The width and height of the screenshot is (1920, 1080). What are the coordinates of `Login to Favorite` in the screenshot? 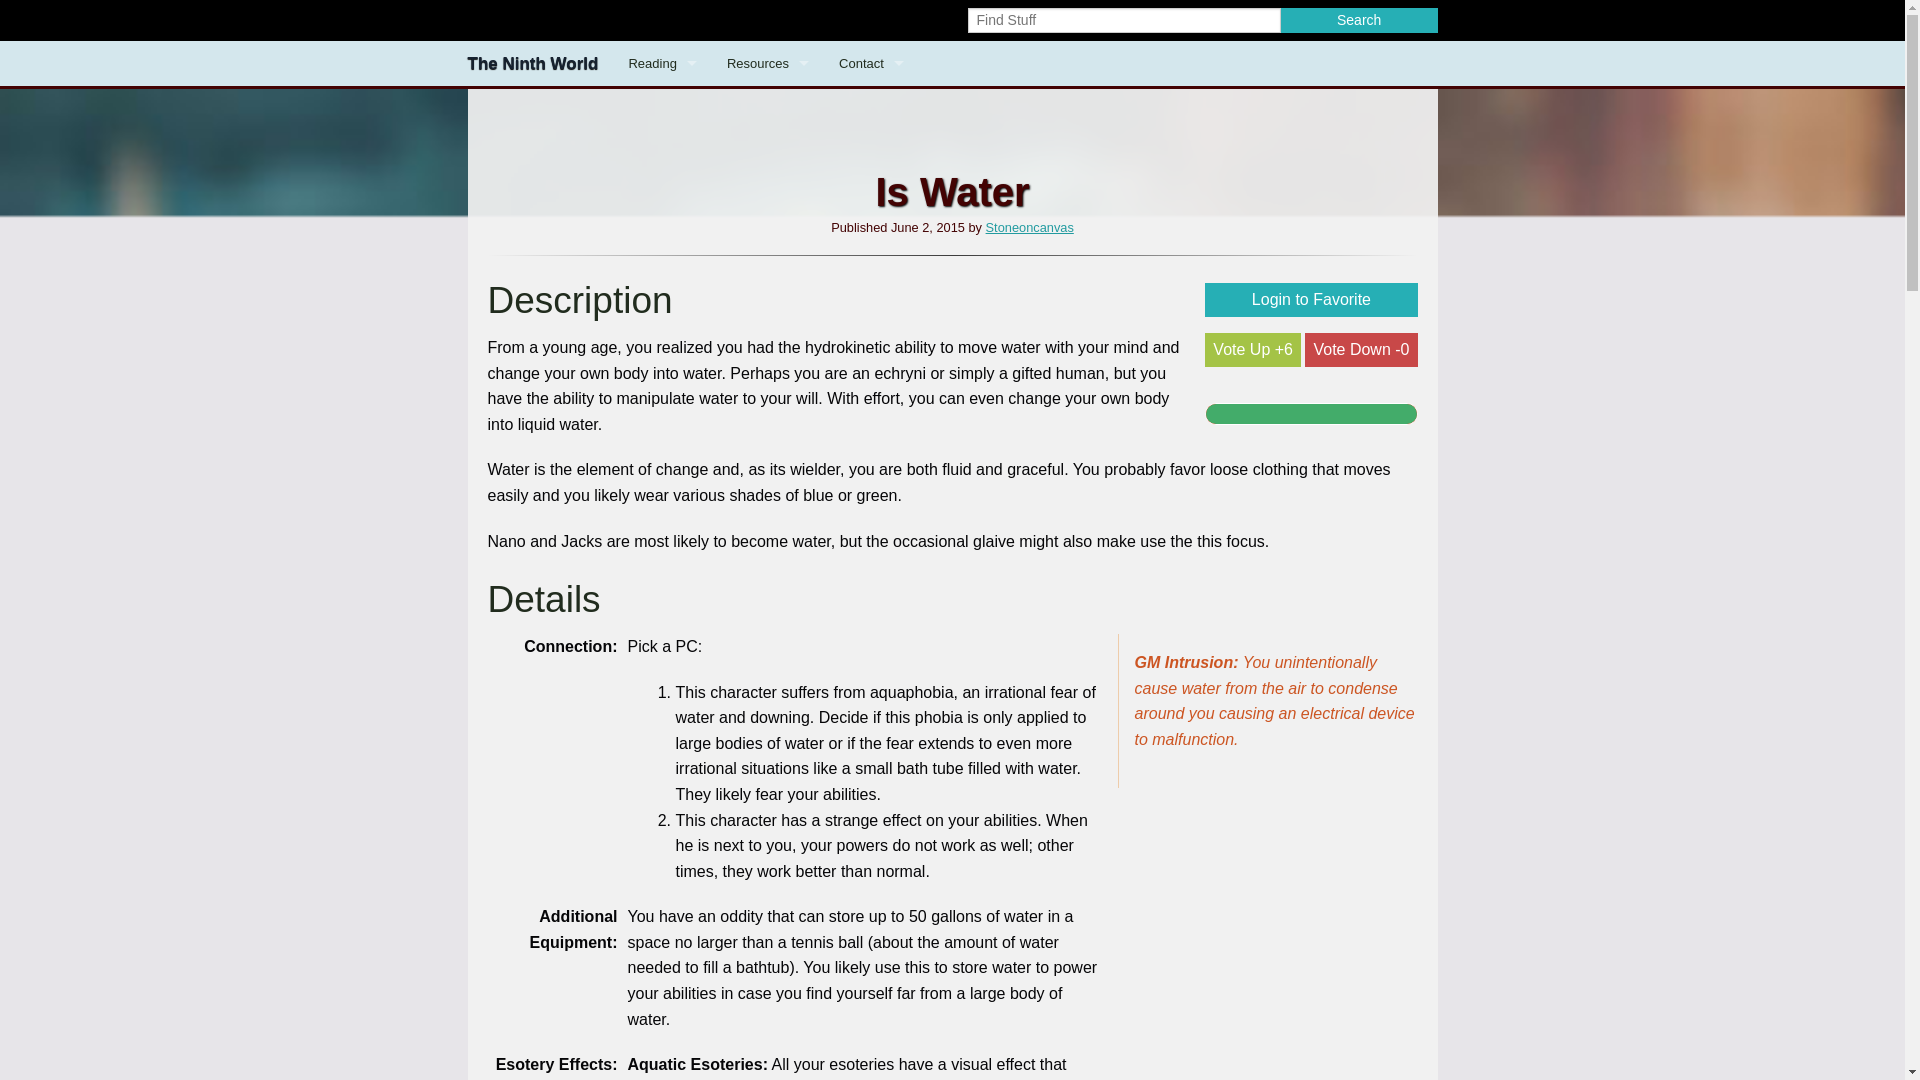 It's located at (1310, 300).